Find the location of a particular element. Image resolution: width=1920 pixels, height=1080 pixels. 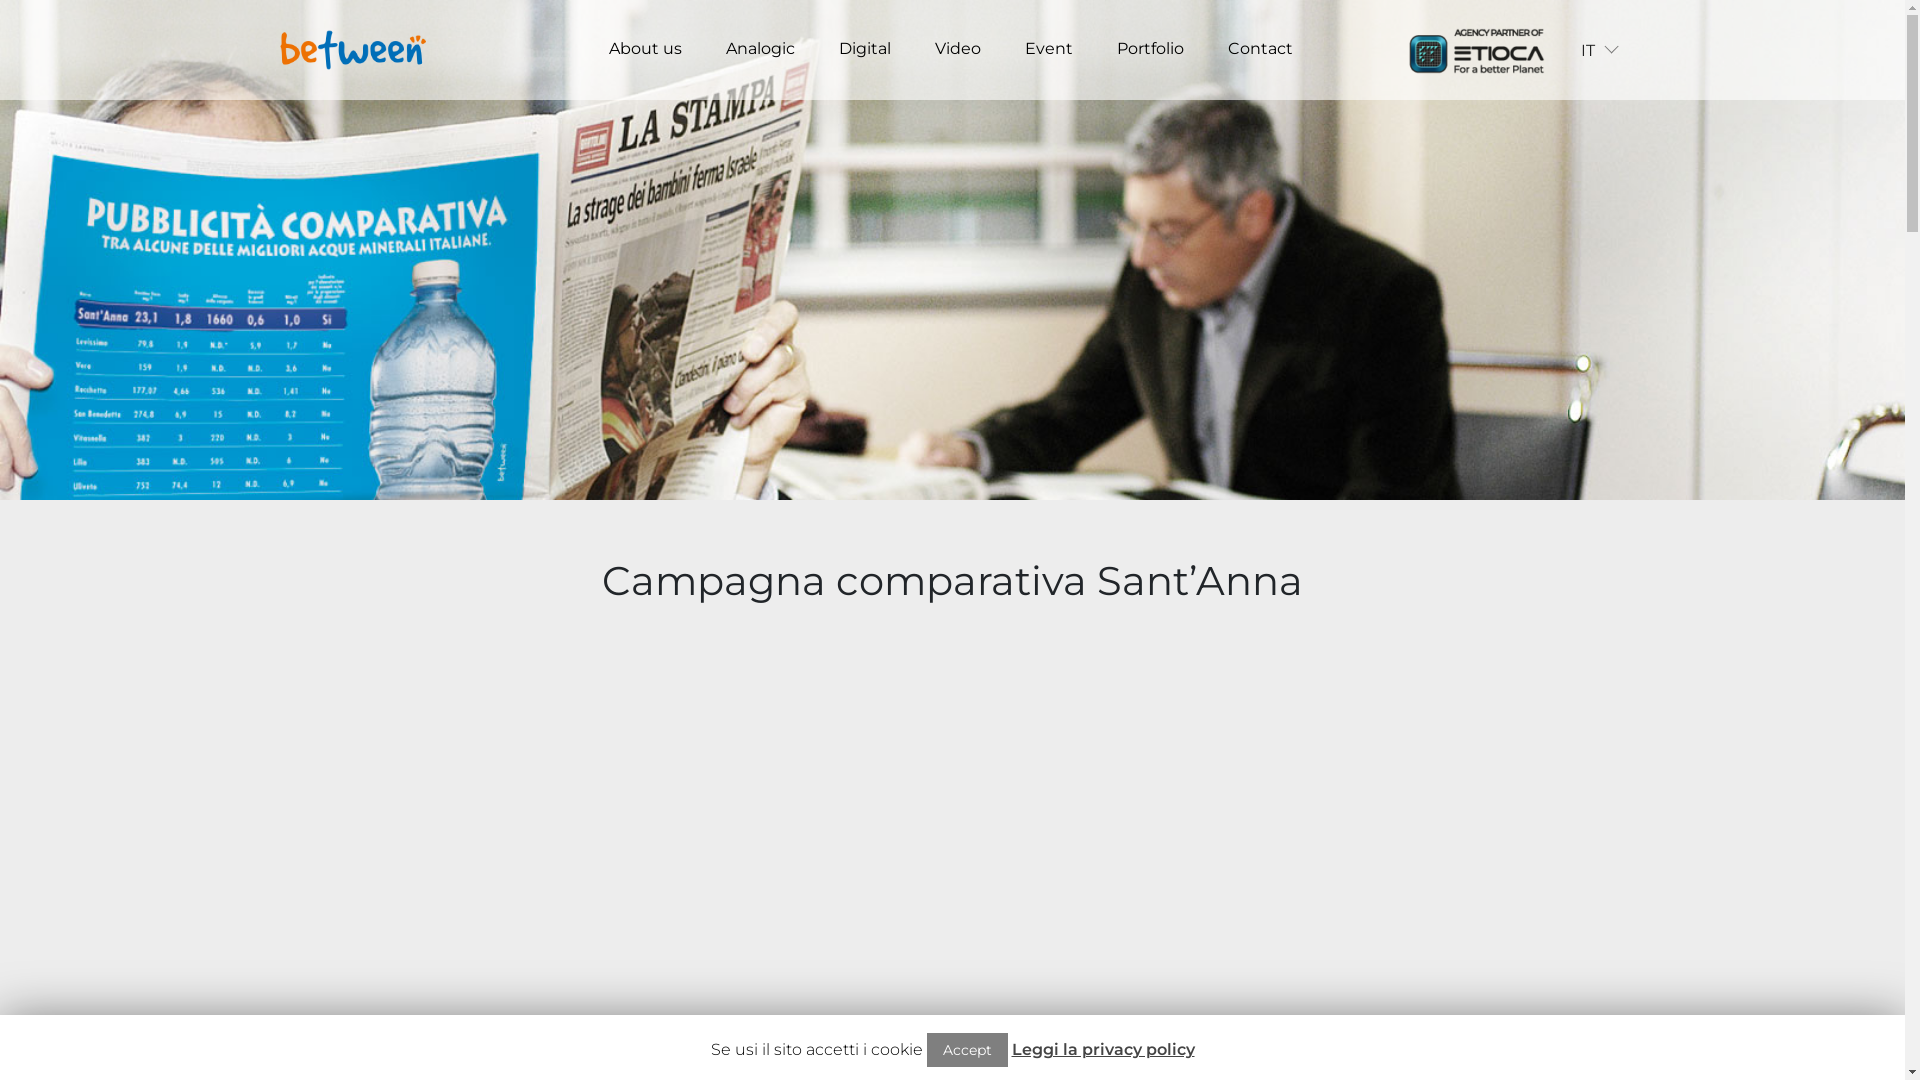

Video is located at coordinates (958, 49).